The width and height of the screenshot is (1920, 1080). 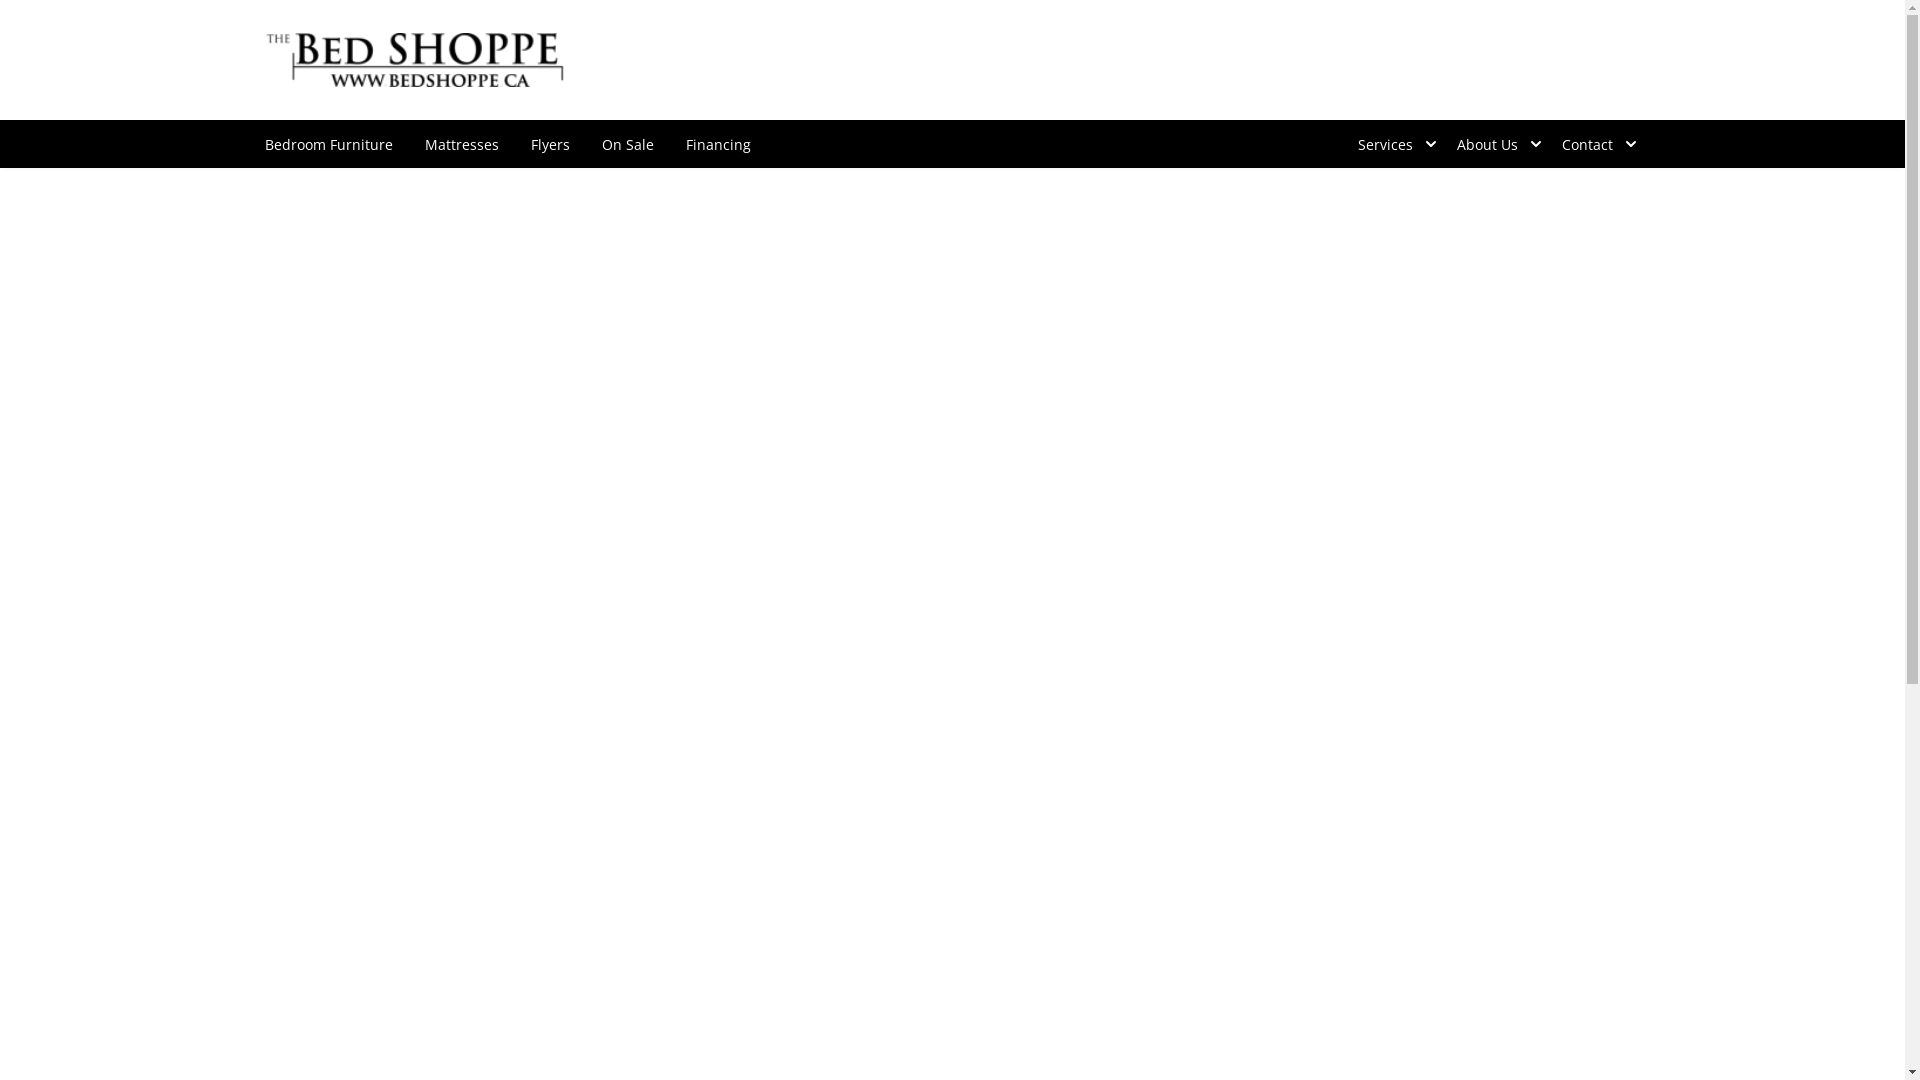 What do you see at coordinates (628, 144) in the screenshot?
I see `On Sale` at bounding box center [628, 144].